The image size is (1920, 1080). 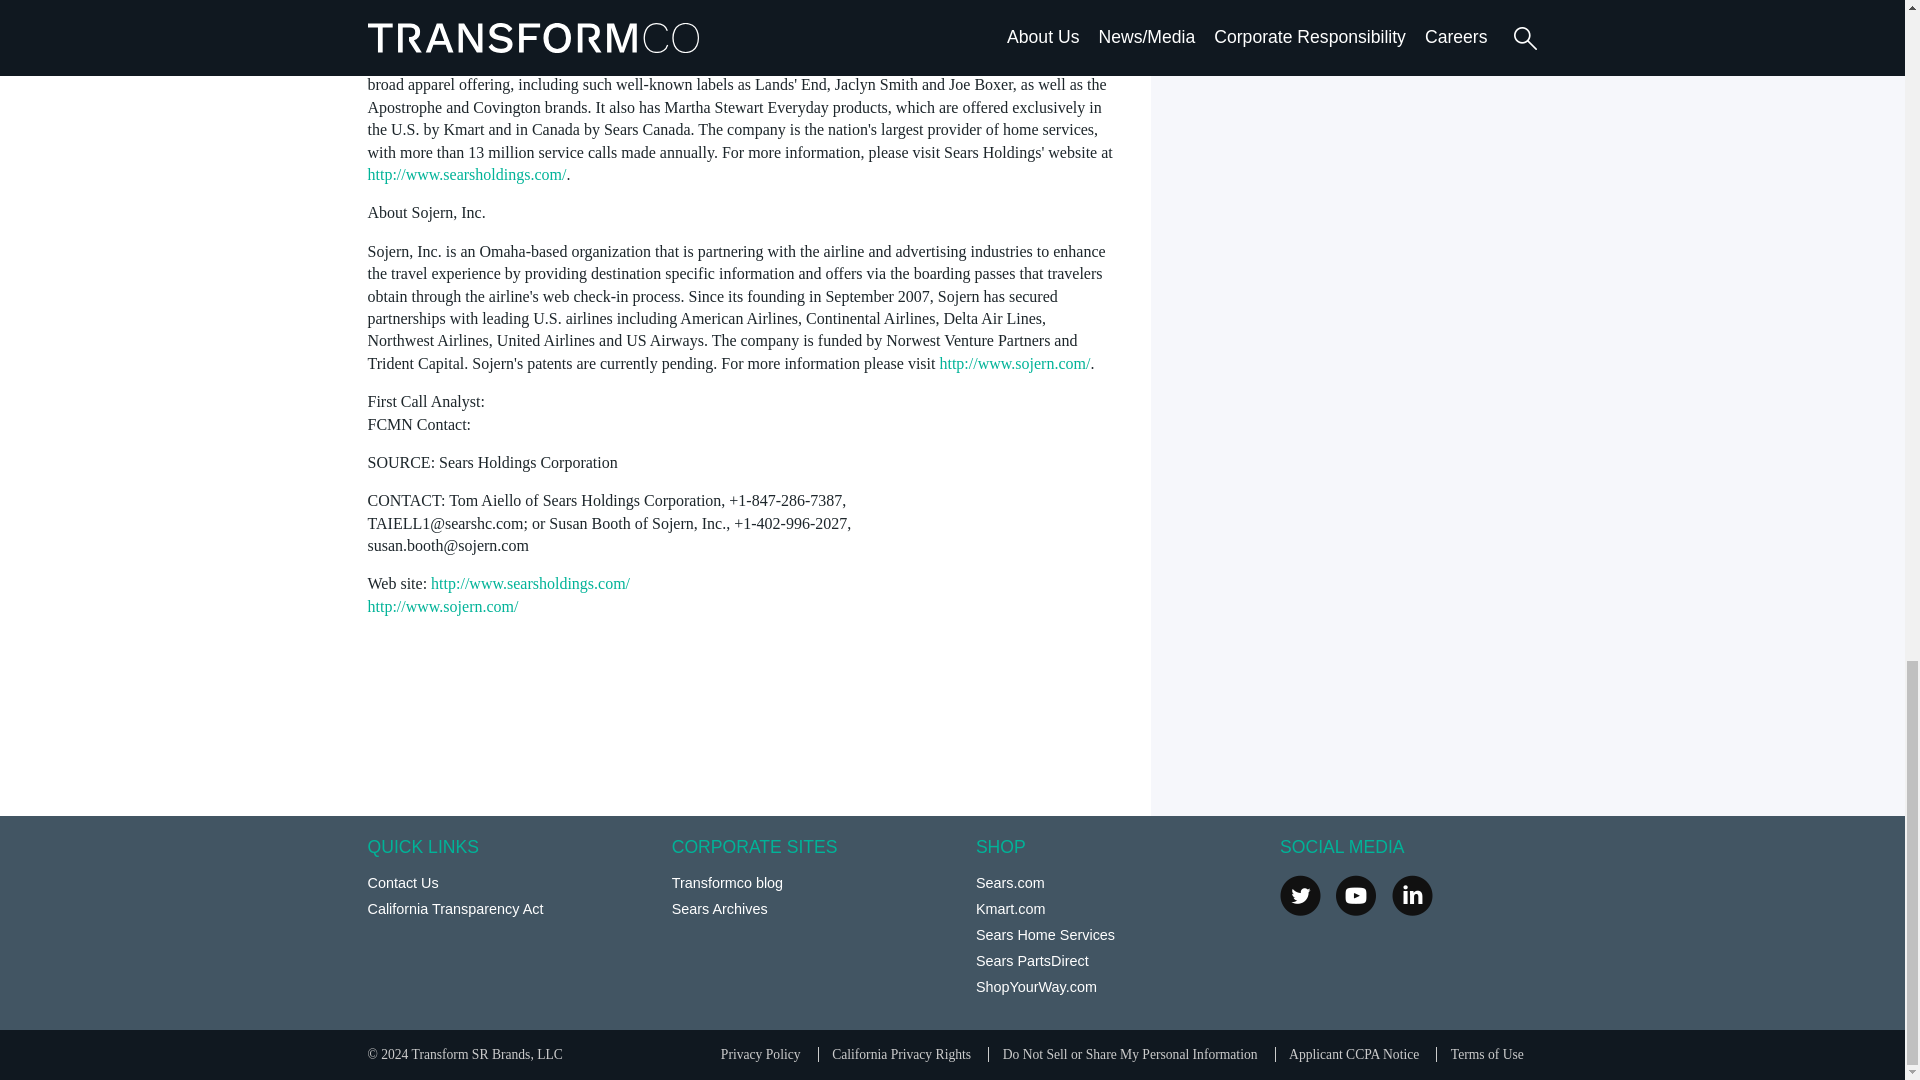 What do you see at coordinates (1356, 894) in the screenshot?
I see `Follow us on YouTube` at bounding box center [1356, 894].